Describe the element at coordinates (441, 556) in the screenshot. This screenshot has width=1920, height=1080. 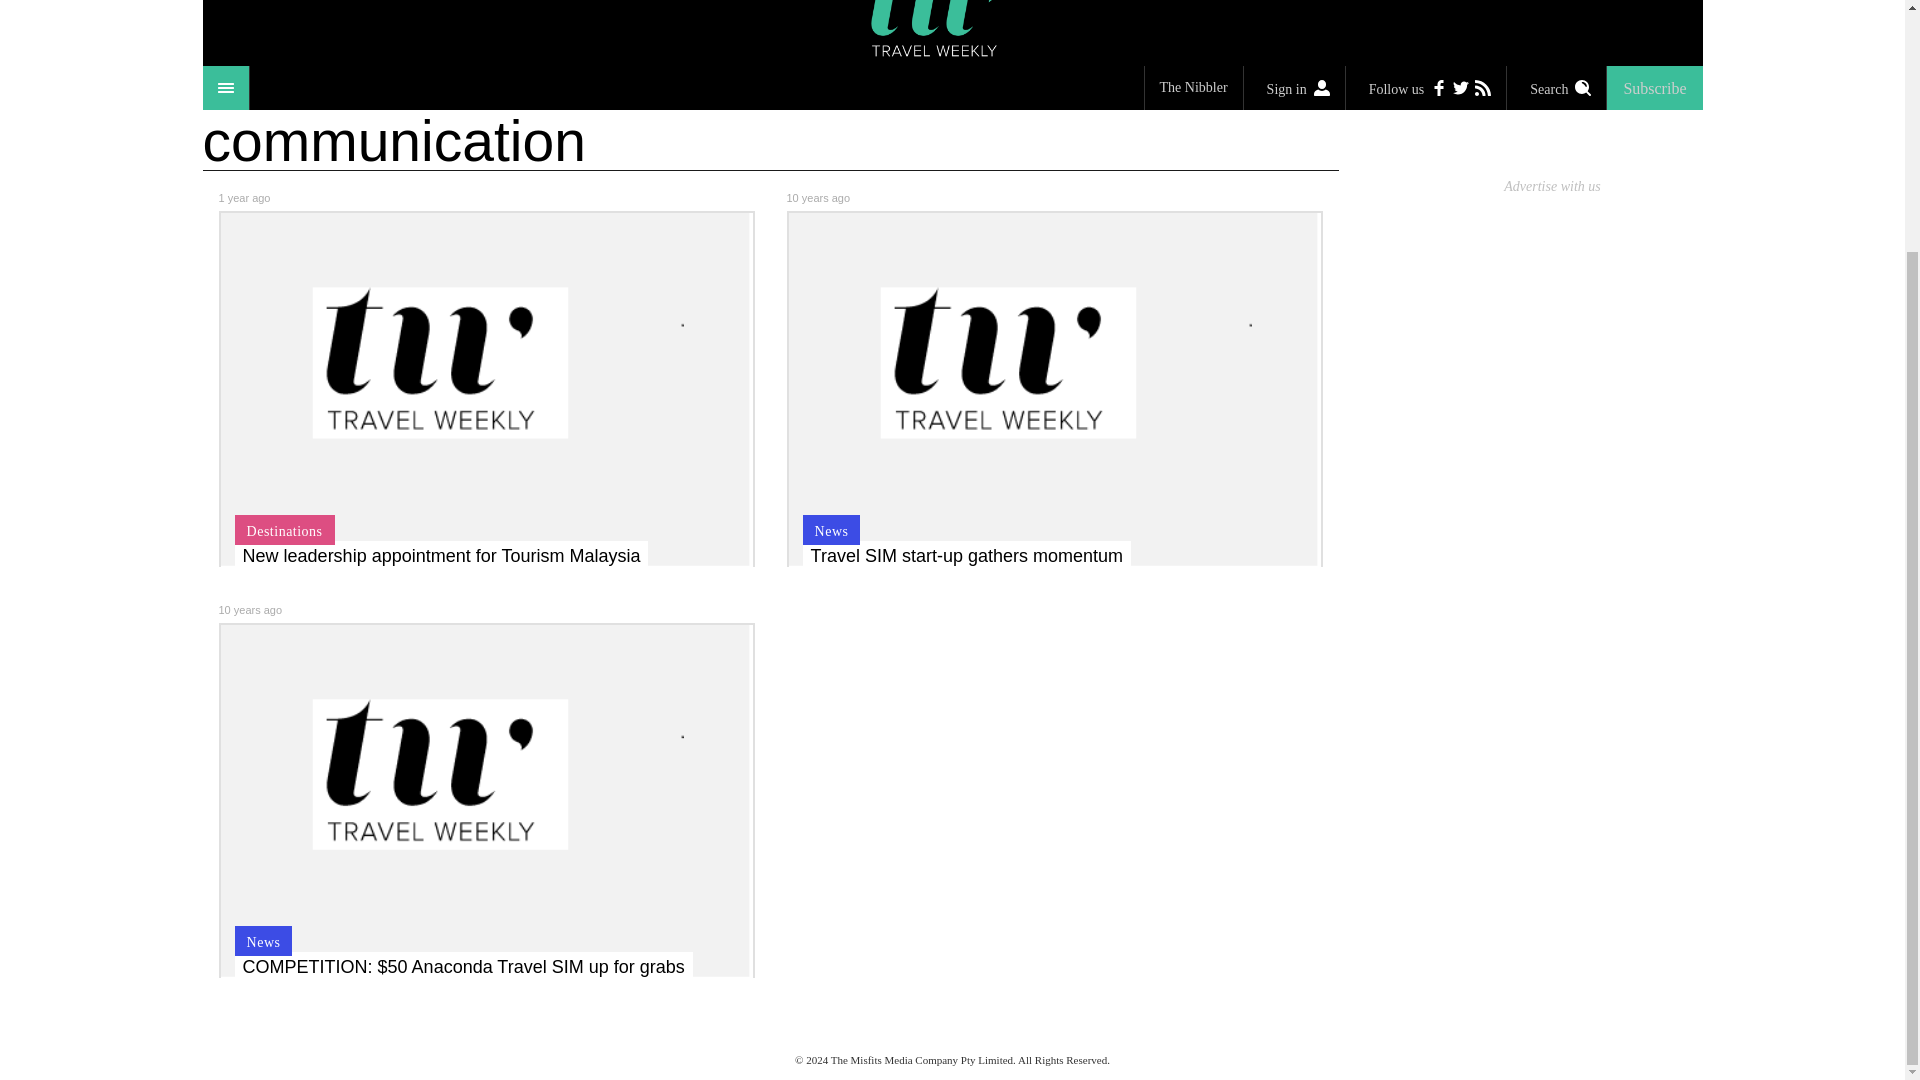
I see `New leadership appointment for Tourism Malaysia` at that location.